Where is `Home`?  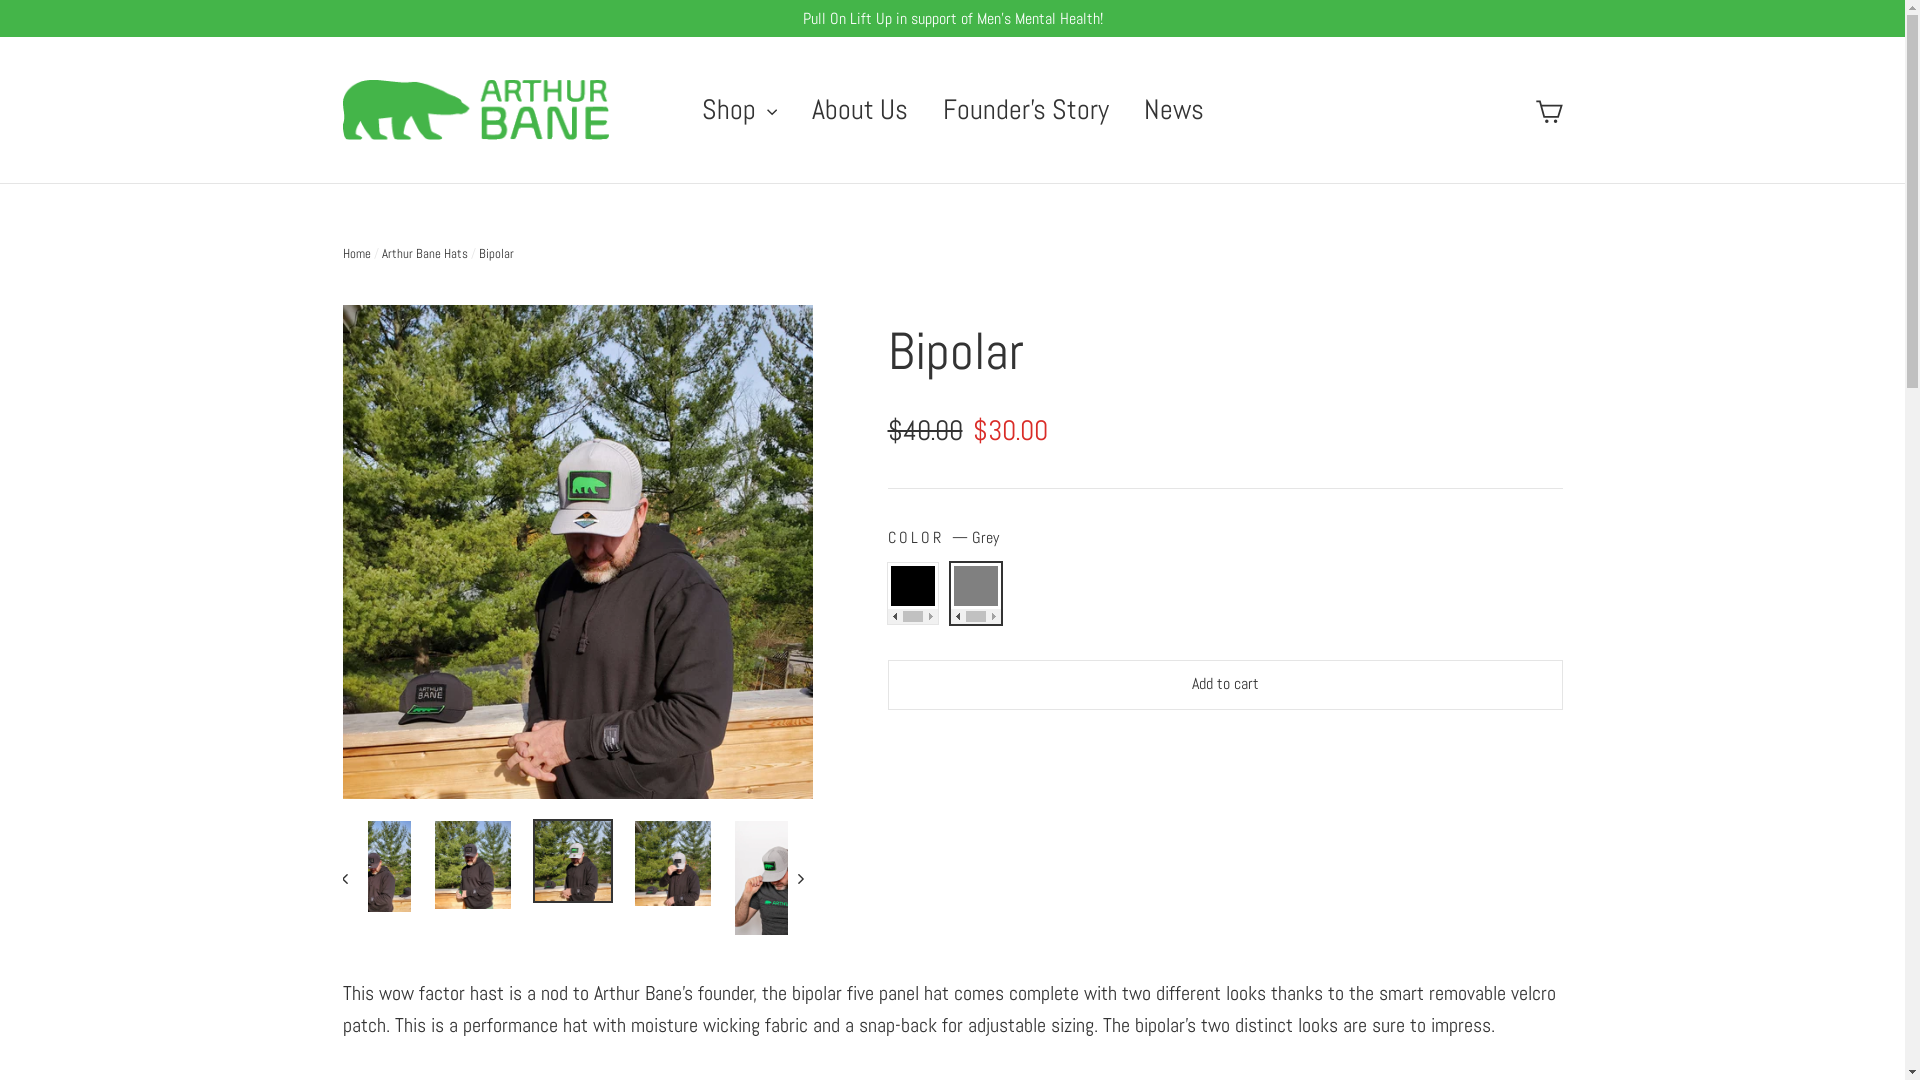
Home is located at coordinates (356, 254).